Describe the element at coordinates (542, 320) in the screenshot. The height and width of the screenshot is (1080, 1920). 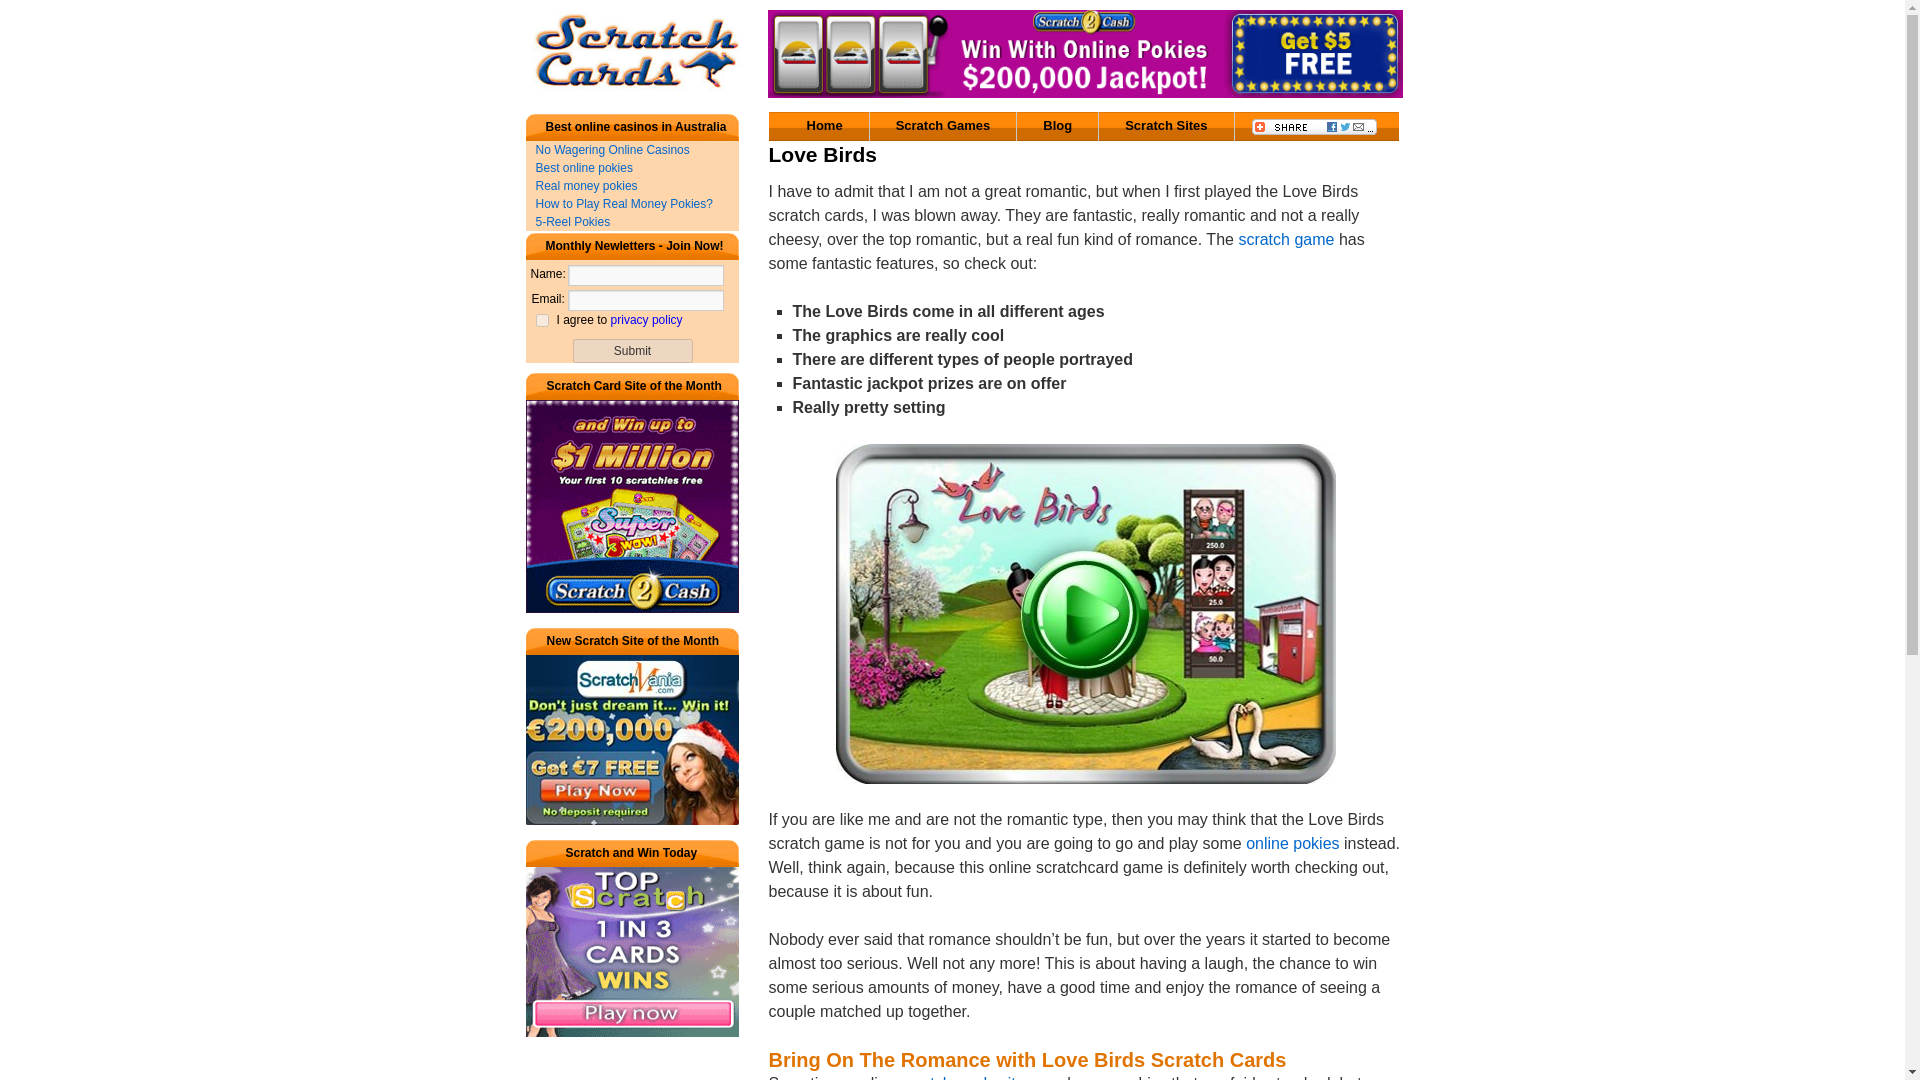
I see `terms` at that location.